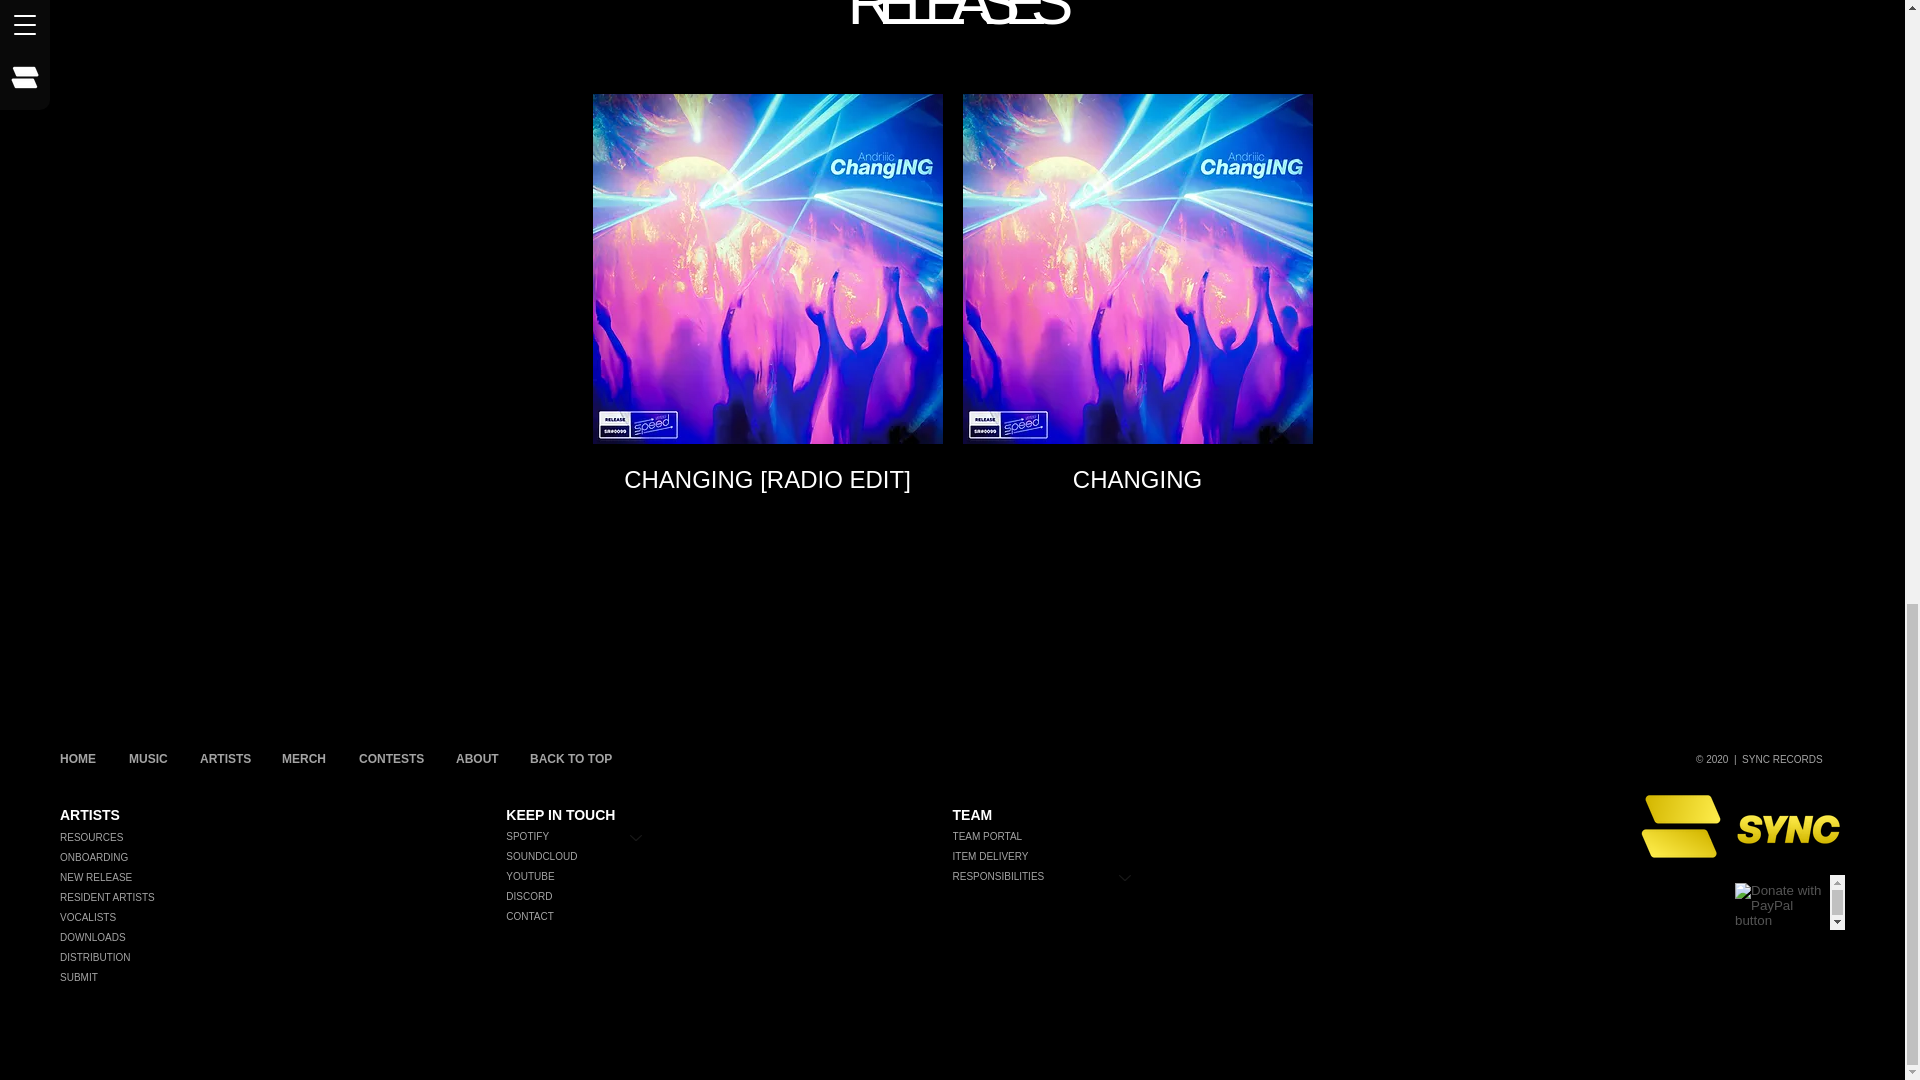  What do you see at coordinates (78, 760) in the screenshot?
I see `HOME` at bounding box center [78, 760].